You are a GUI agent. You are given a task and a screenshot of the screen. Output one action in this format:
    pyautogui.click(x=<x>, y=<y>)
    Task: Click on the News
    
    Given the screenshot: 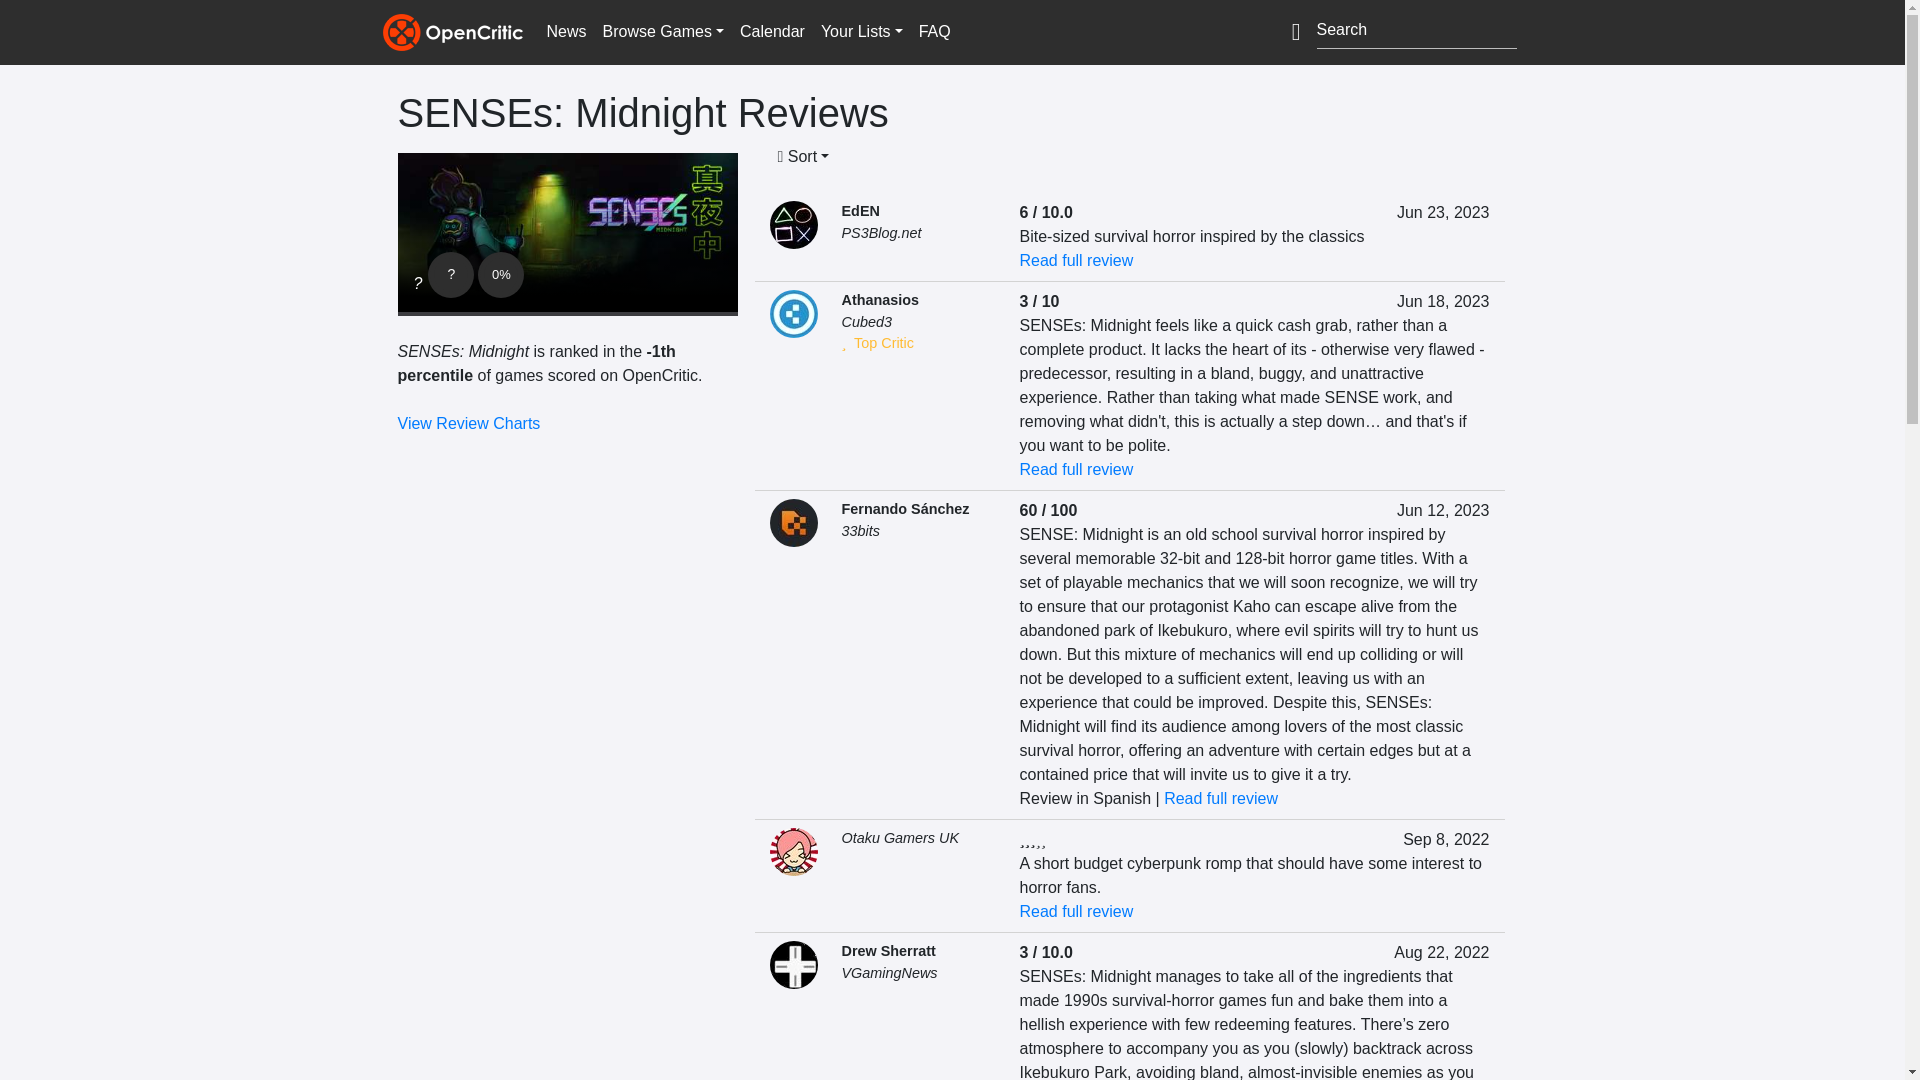 What is the action you would take?
    pyautogui.click(x=565, y=31)
    